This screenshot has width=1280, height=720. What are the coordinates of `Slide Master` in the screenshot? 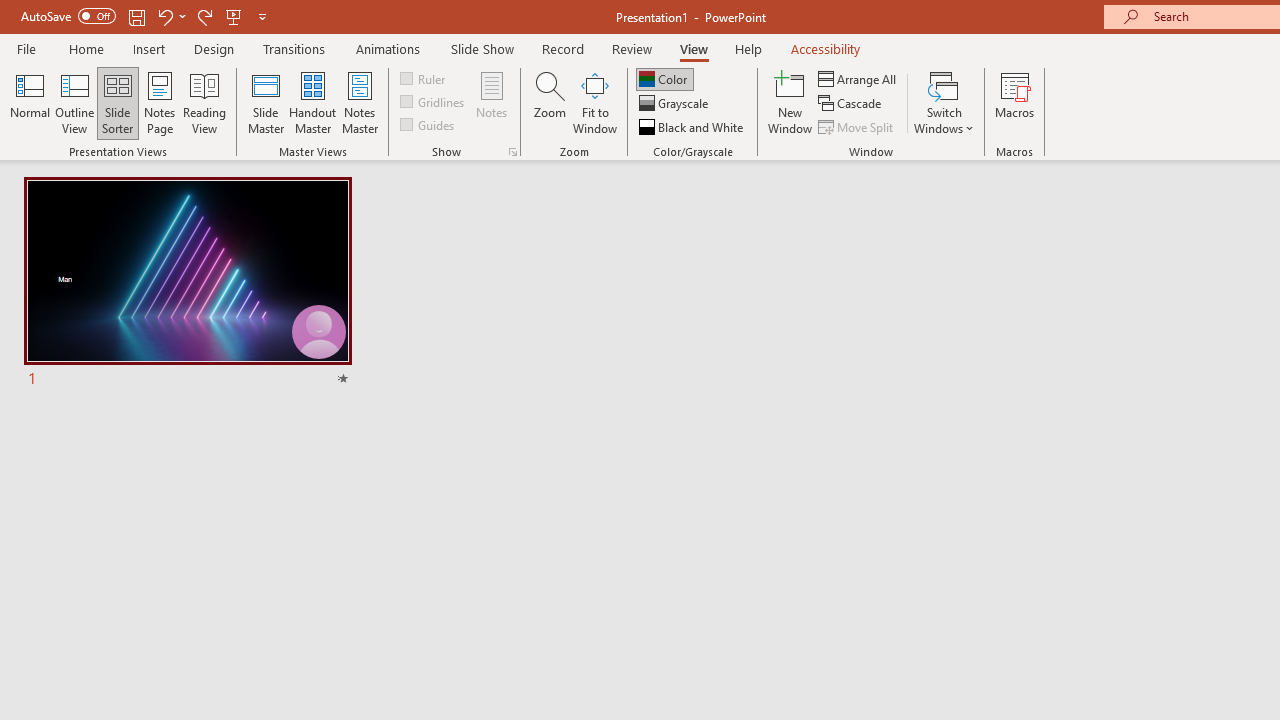 It's located at (265, 102).